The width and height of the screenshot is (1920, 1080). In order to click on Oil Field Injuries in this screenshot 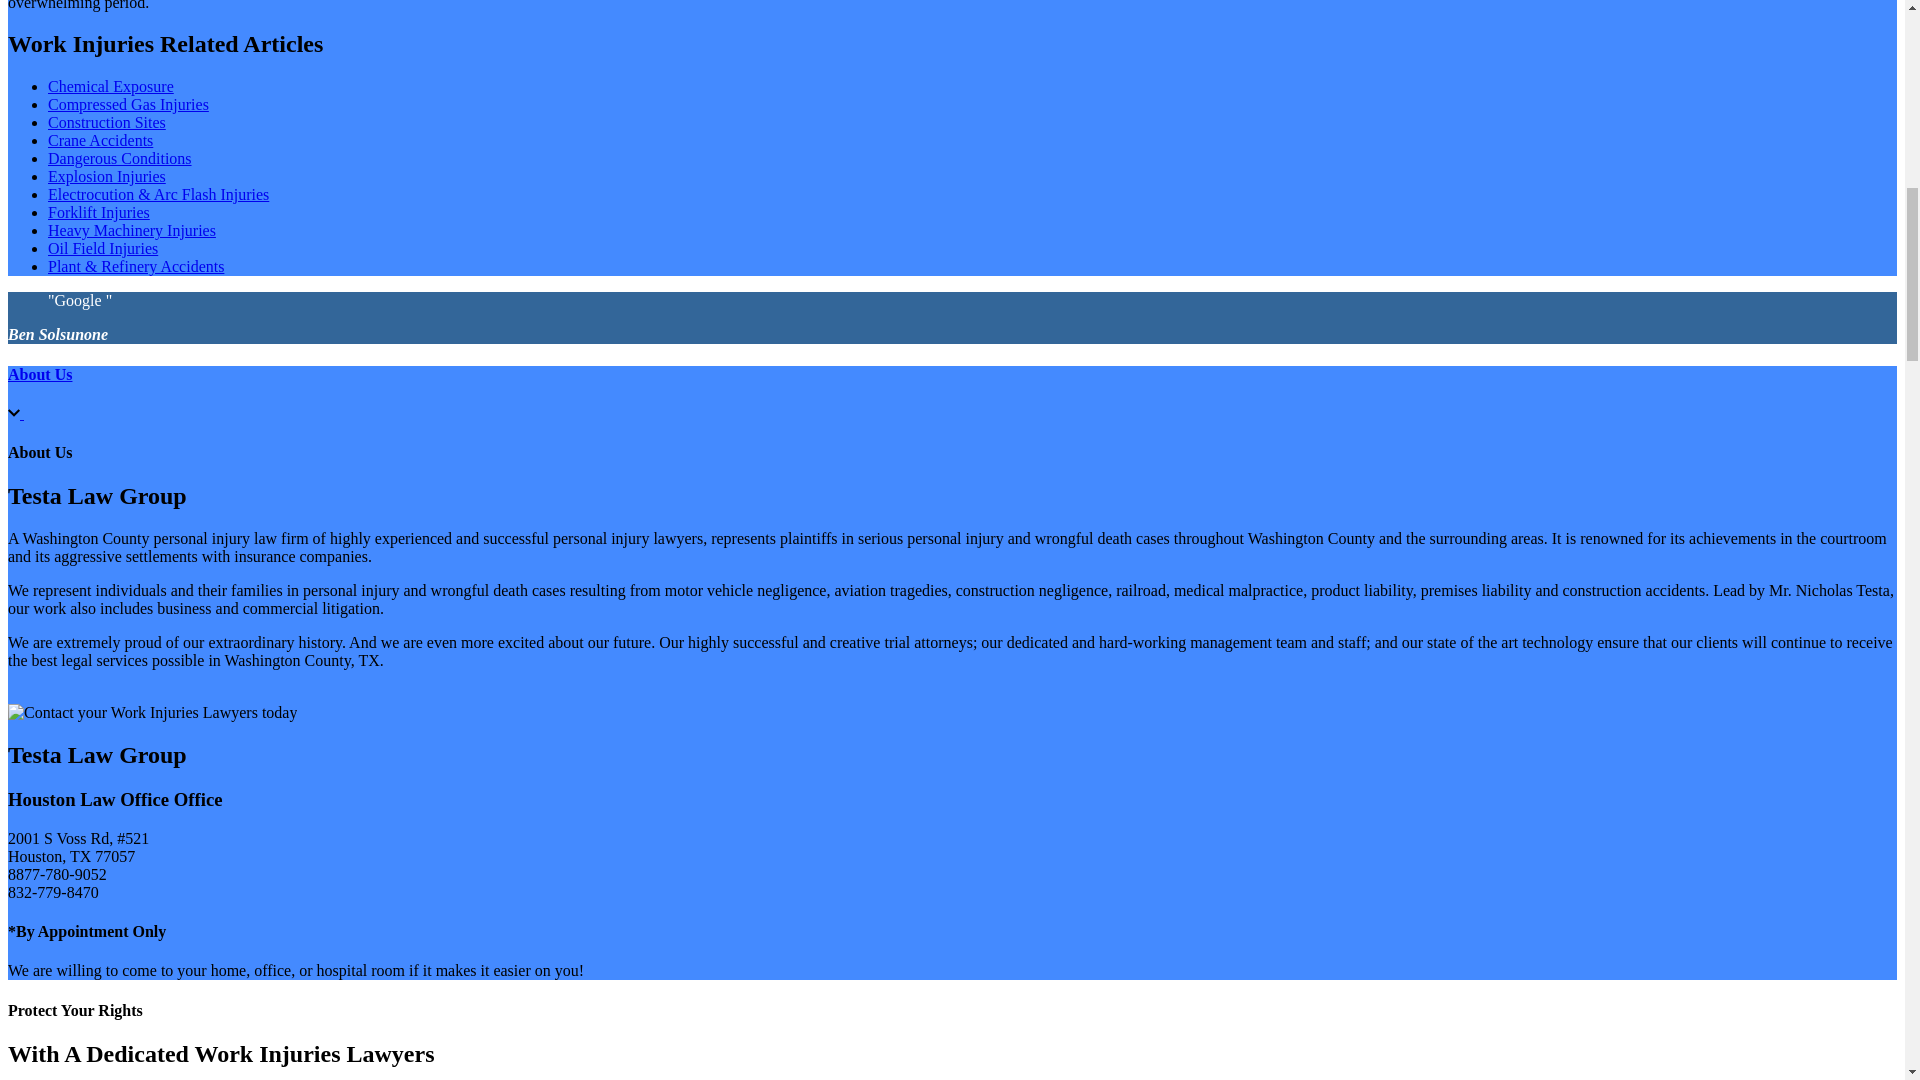, I will do `click(102, 248)`.